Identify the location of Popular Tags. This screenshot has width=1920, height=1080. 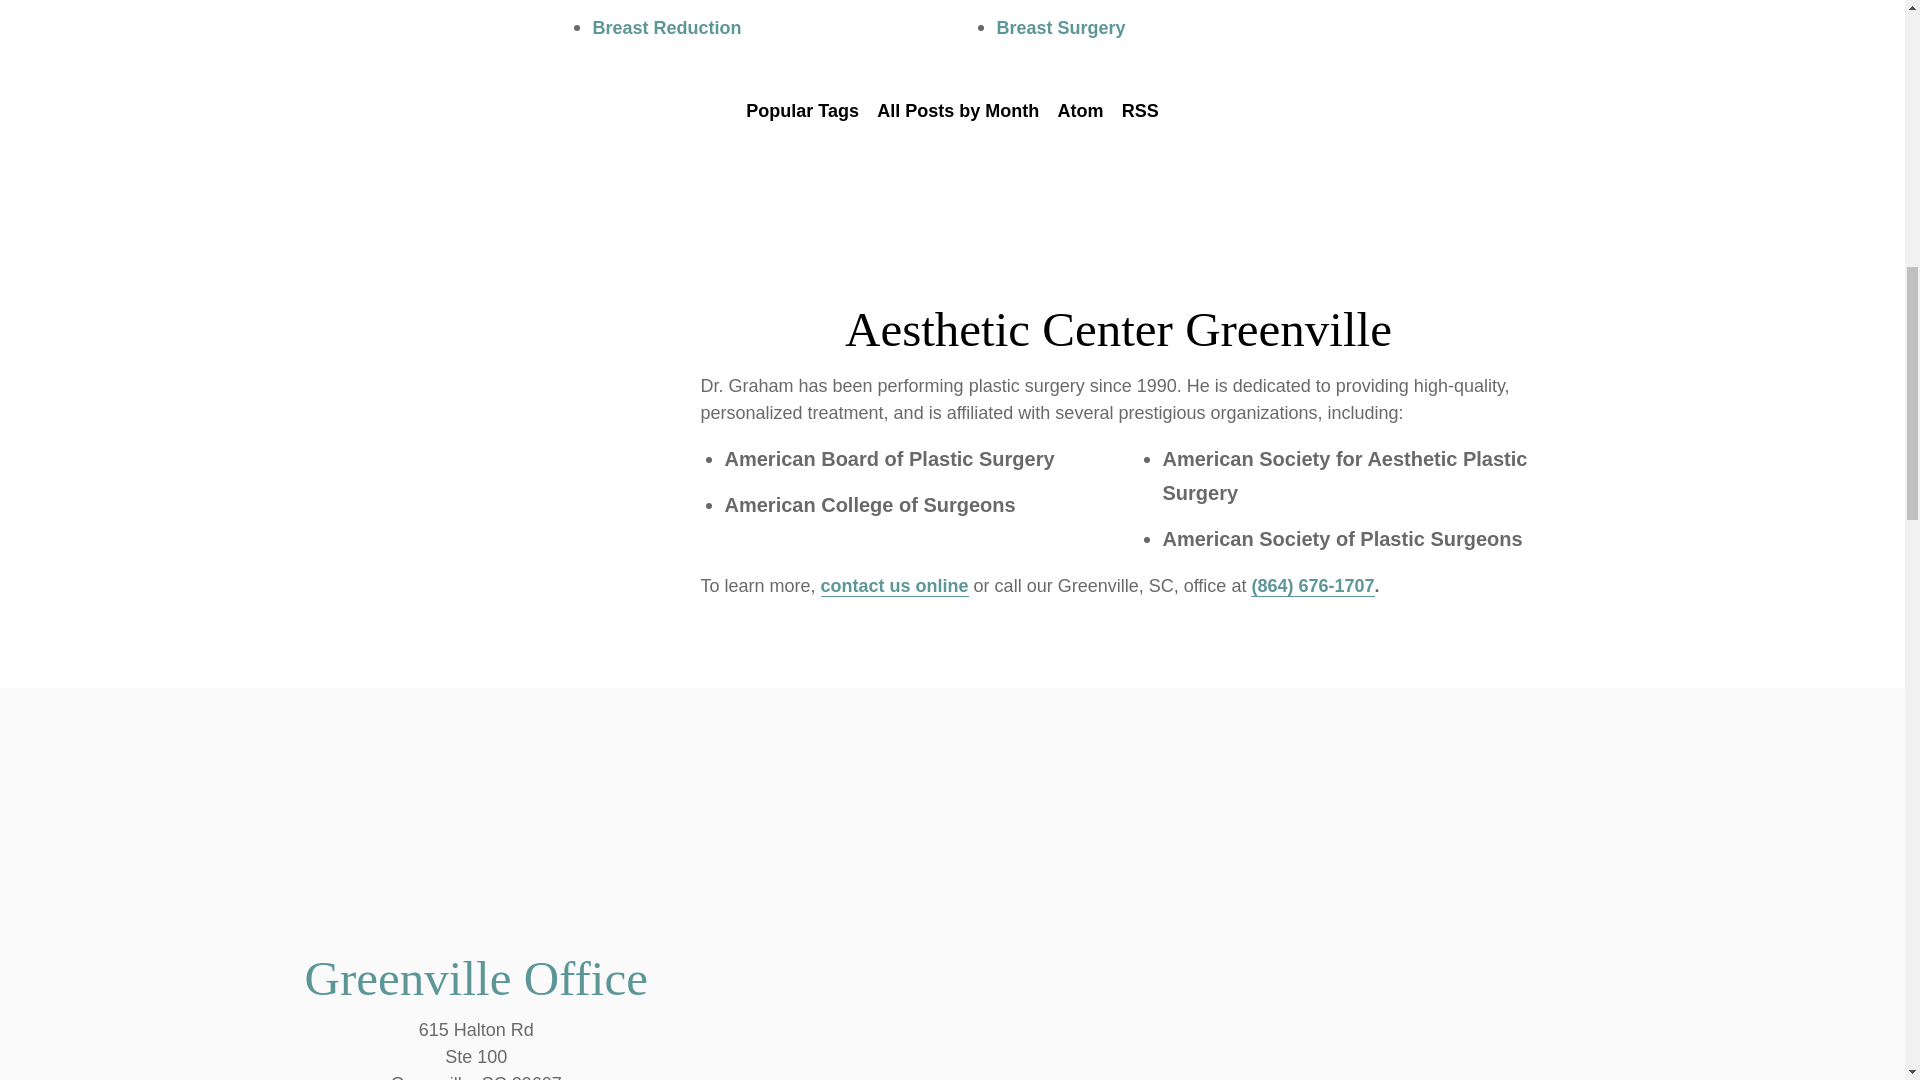
(802, 112).